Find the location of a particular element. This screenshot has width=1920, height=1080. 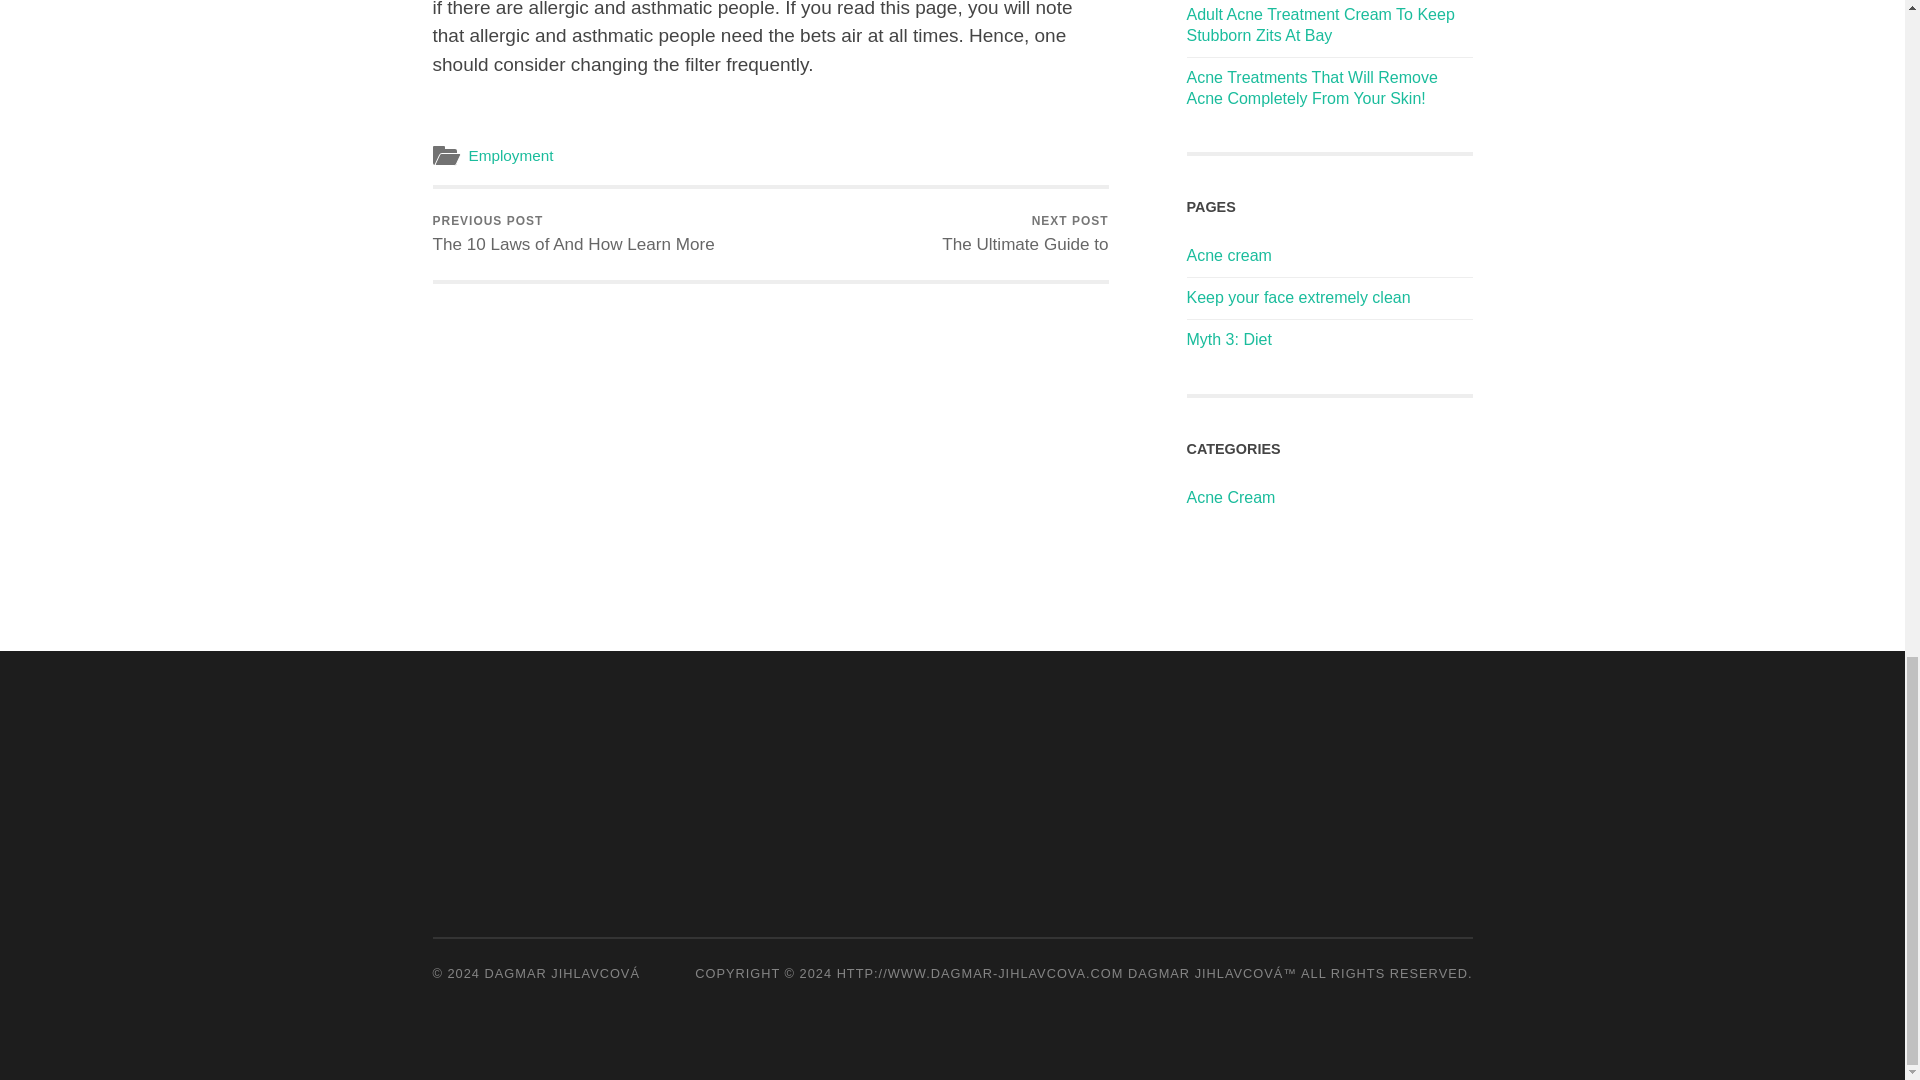

Acne cream is located at coordinates (1024, 234).